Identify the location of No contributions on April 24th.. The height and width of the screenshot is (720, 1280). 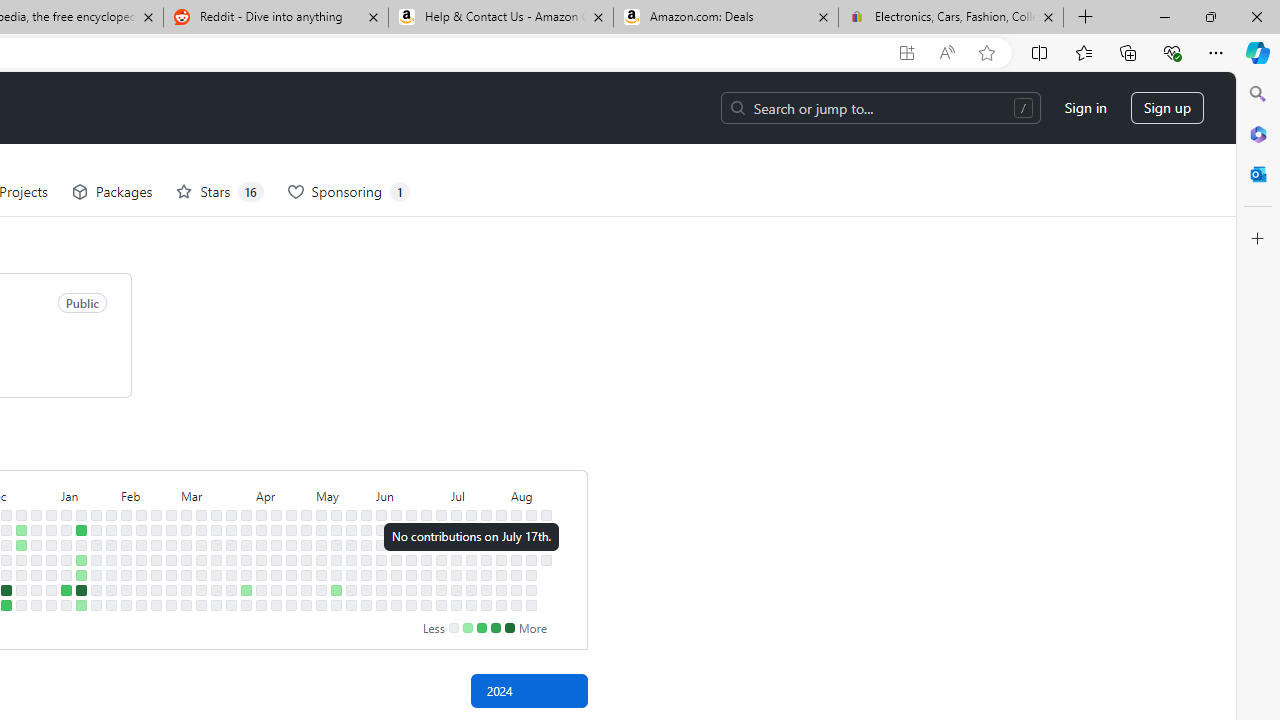
(290, 559).